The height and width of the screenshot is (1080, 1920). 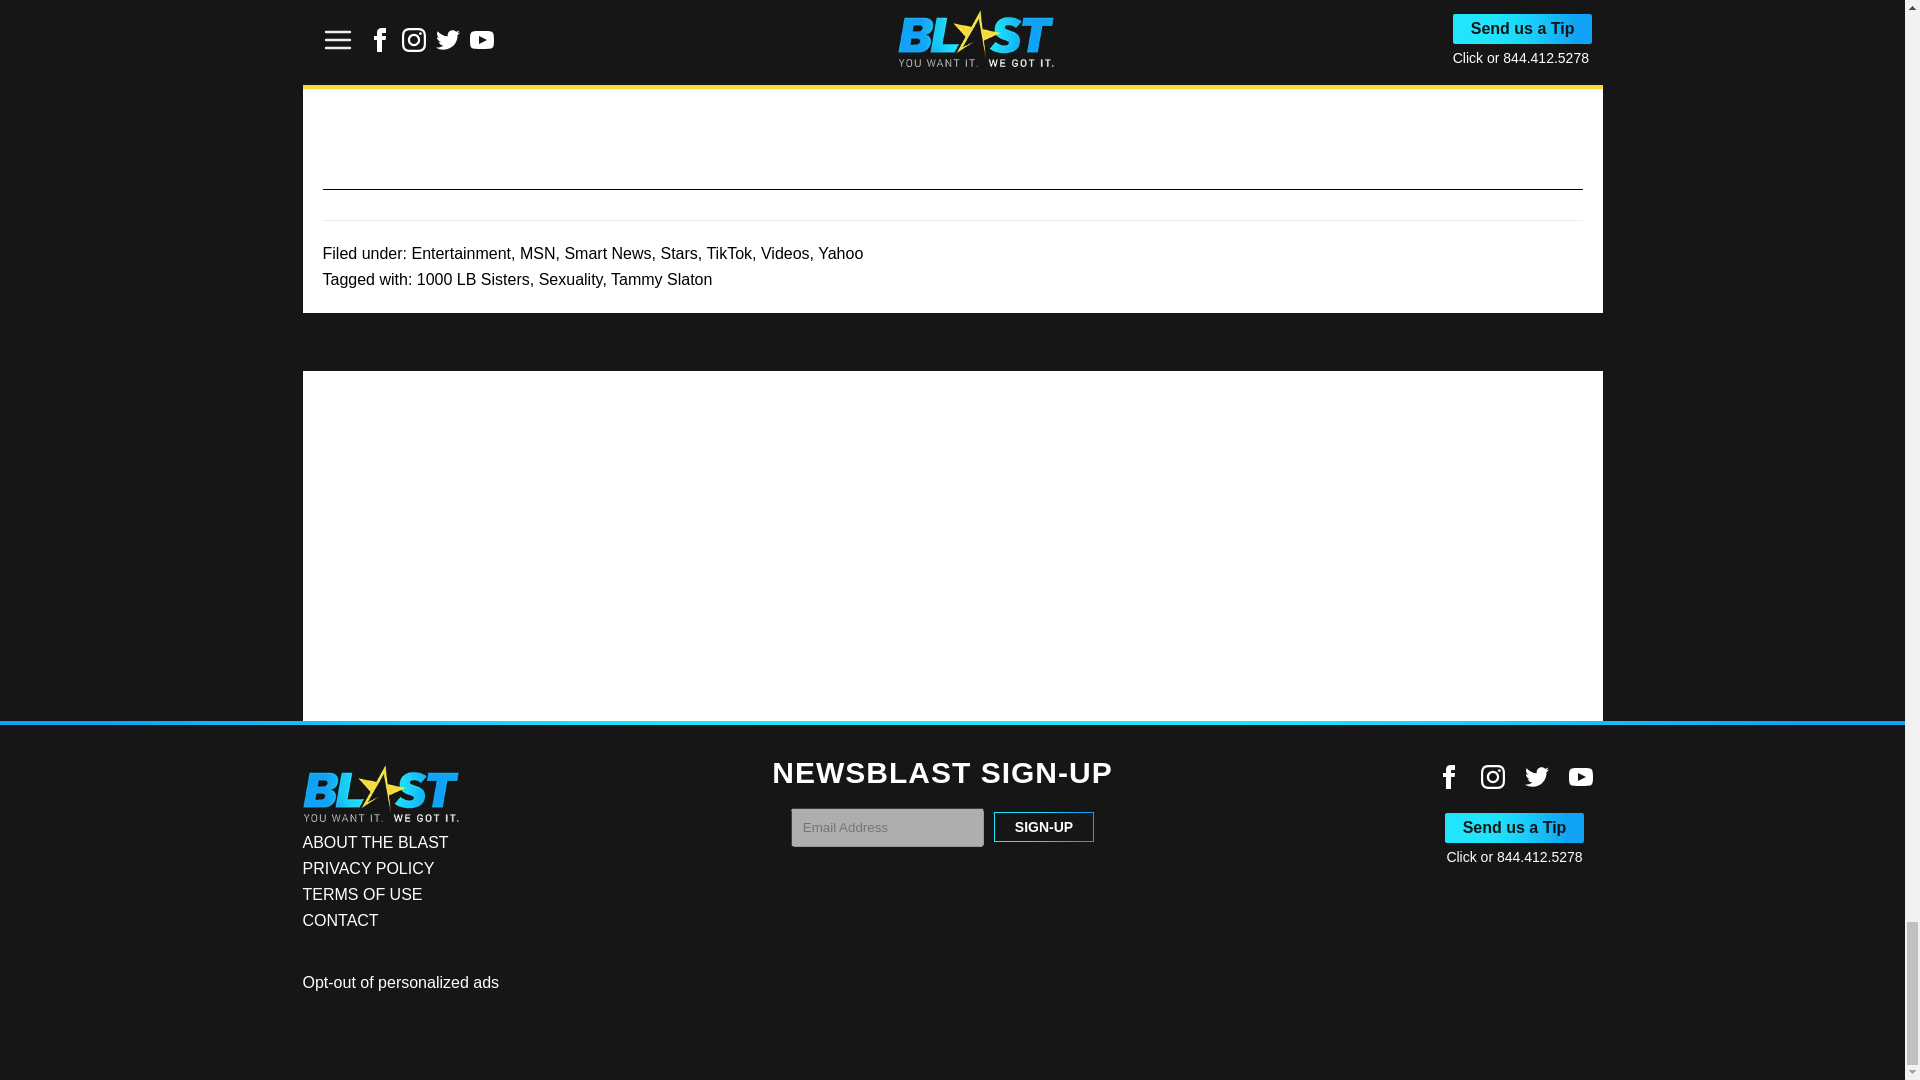 I want to click on 1000 LB Sisters, so click(x=472, y=280).